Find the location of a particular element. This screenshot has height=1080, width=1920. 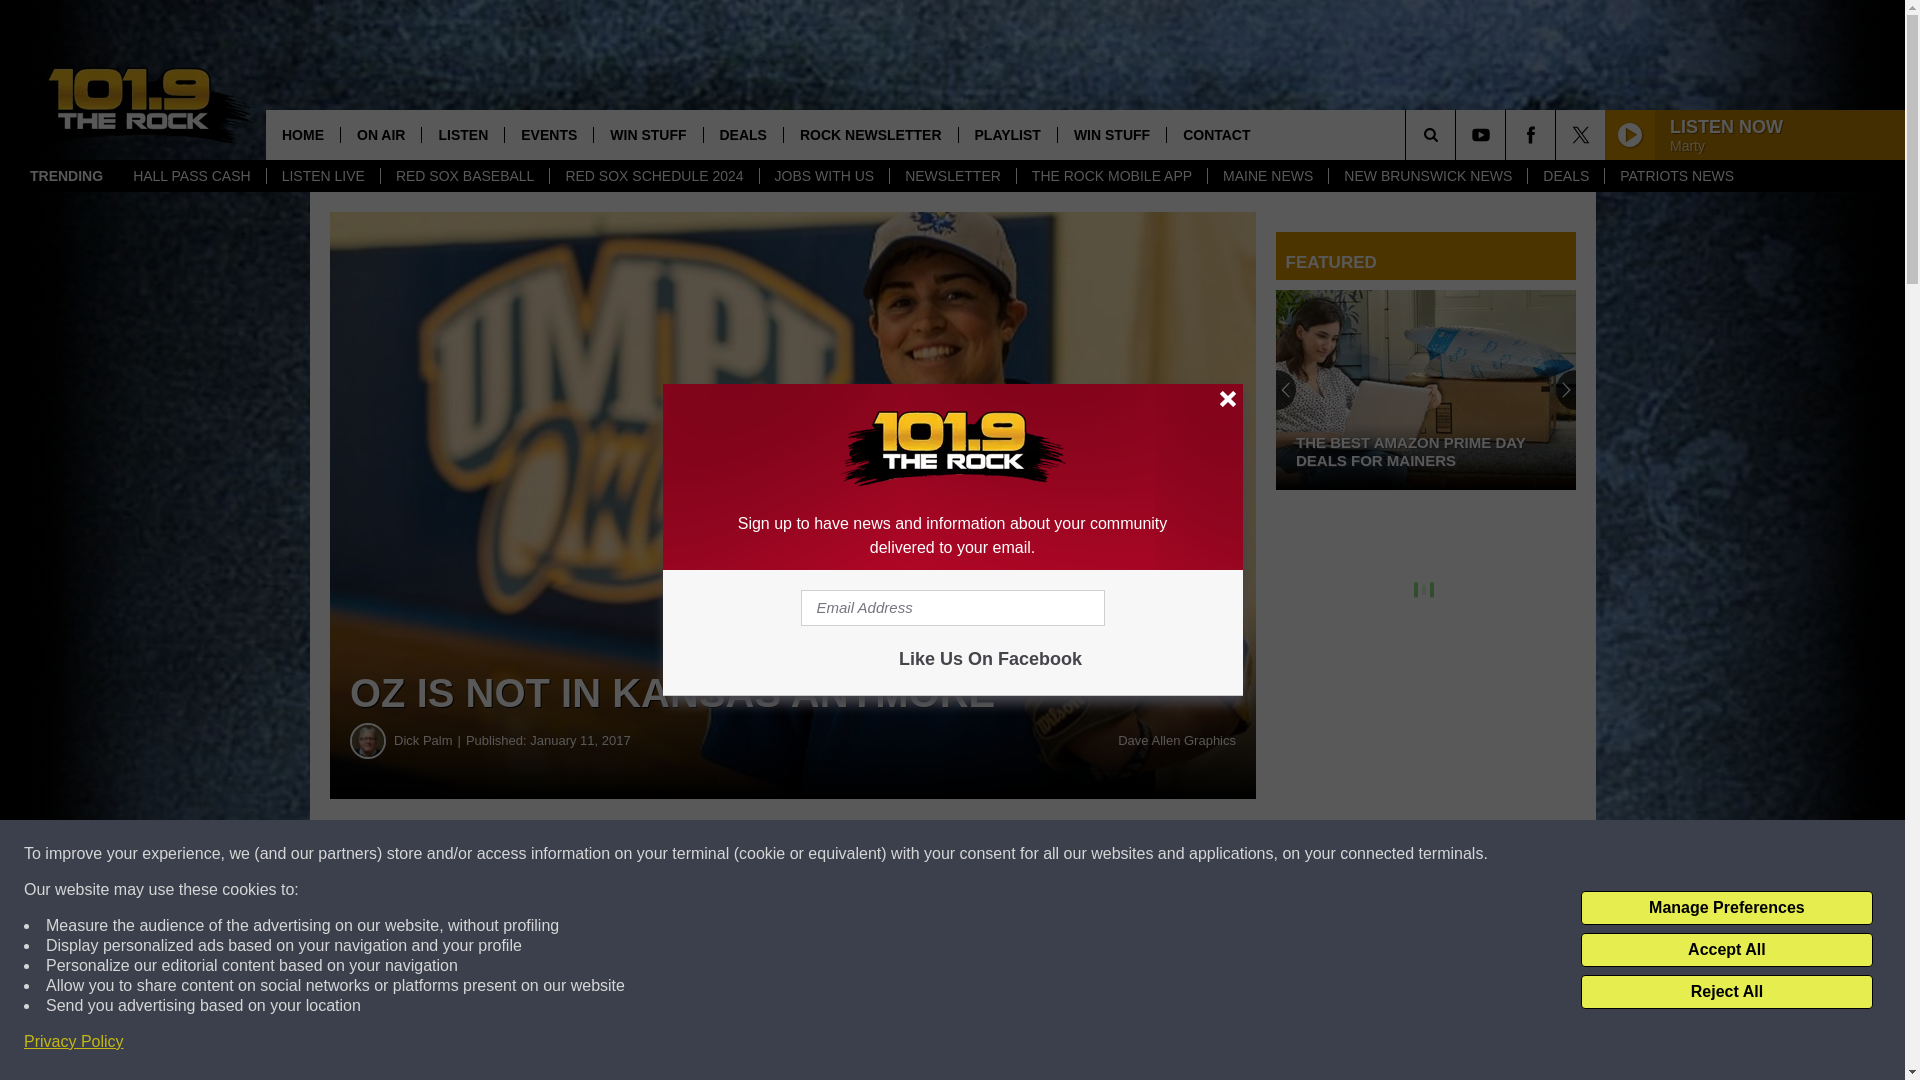

SEARCH is located at coordinates (1458, 134).